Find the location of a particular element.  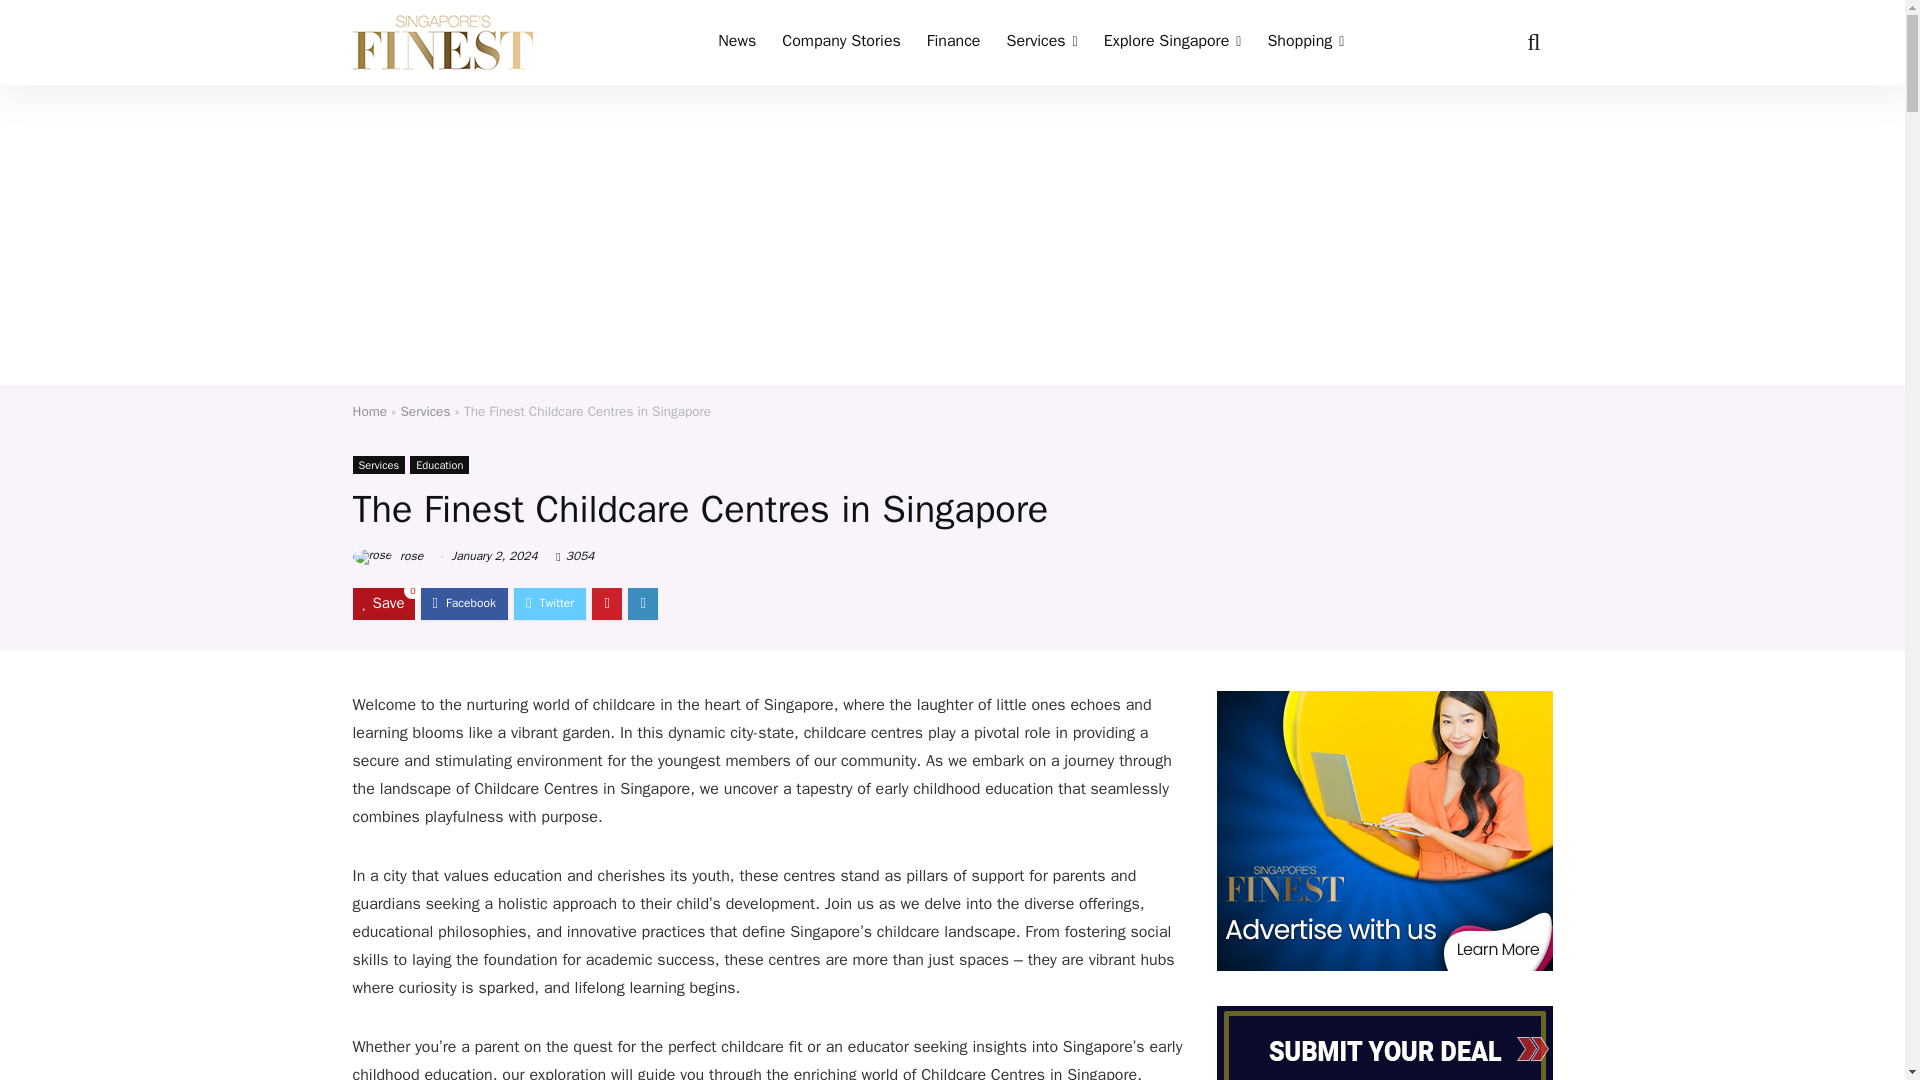

View all posts in Services is located at coordinates (378, 464).